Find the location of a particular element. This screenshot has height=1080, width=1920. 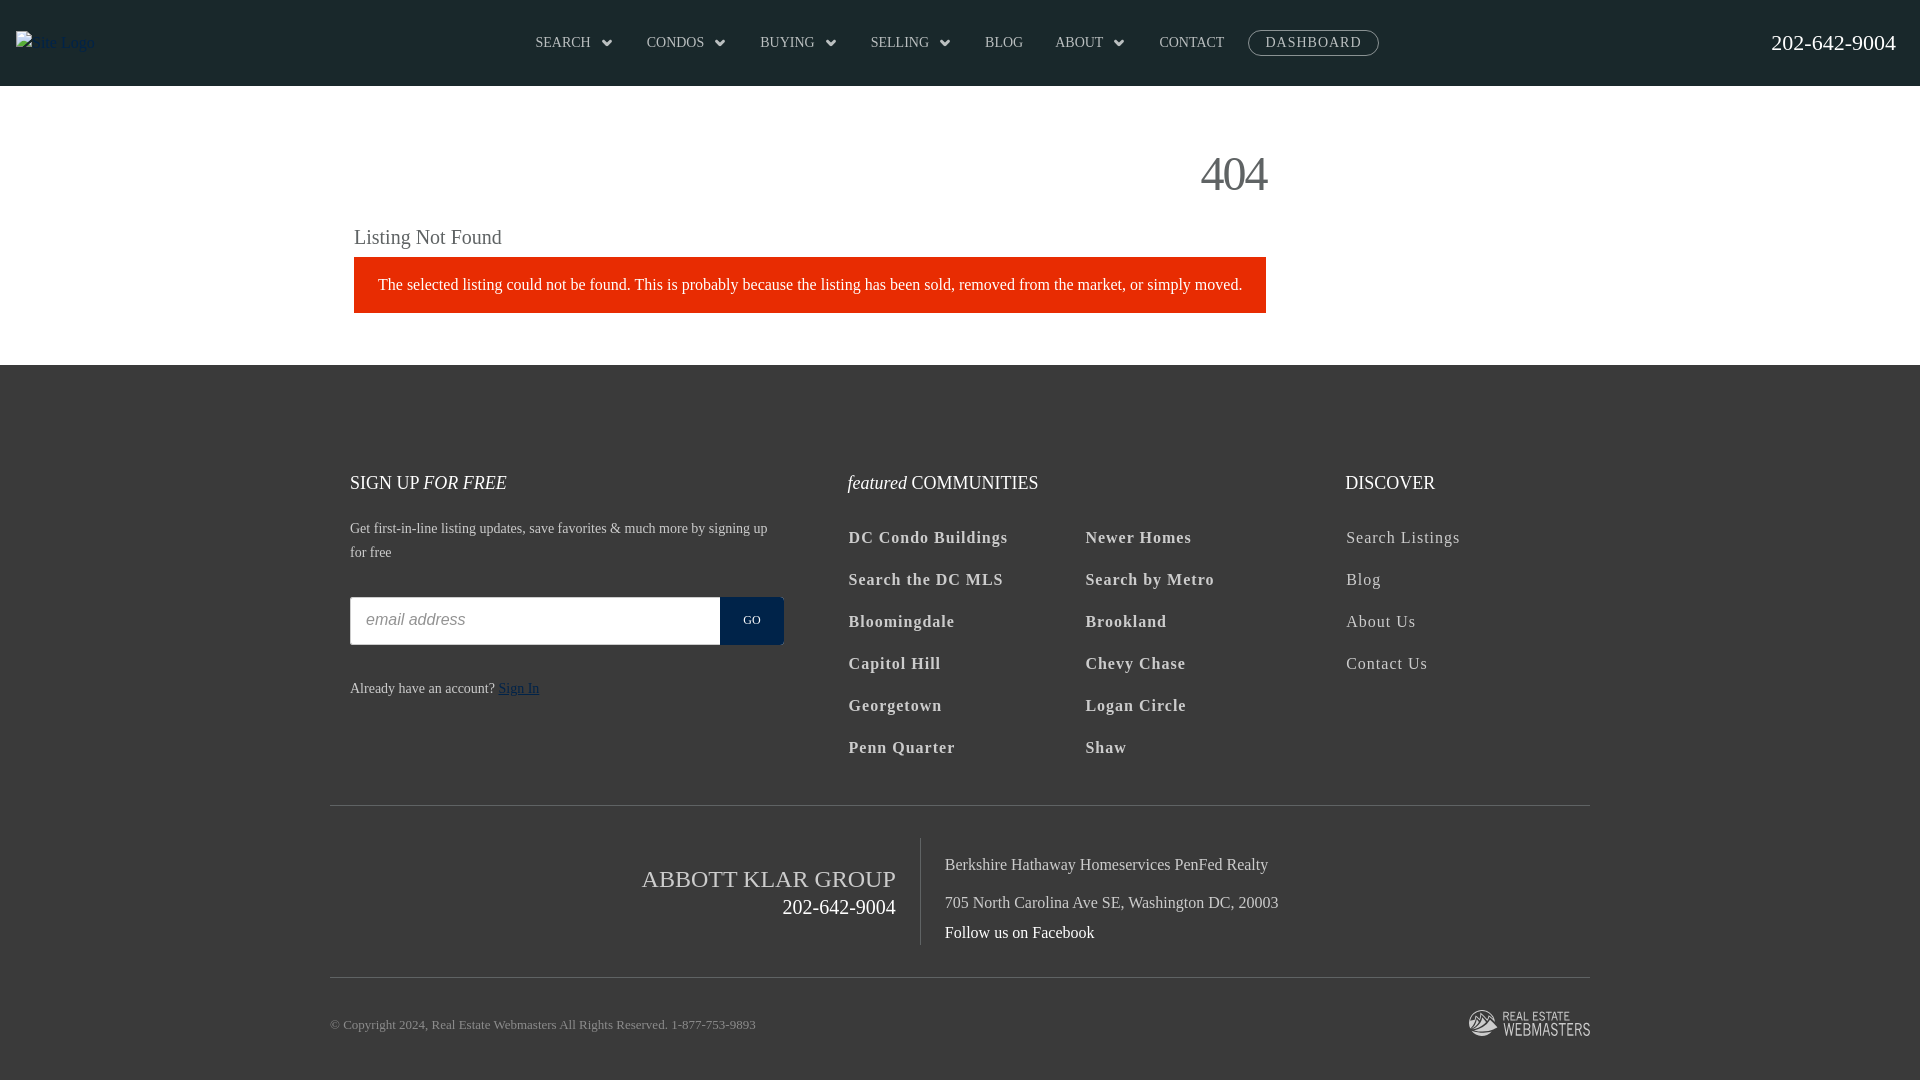

Newer Homes is located at coordinates (1195, 704).